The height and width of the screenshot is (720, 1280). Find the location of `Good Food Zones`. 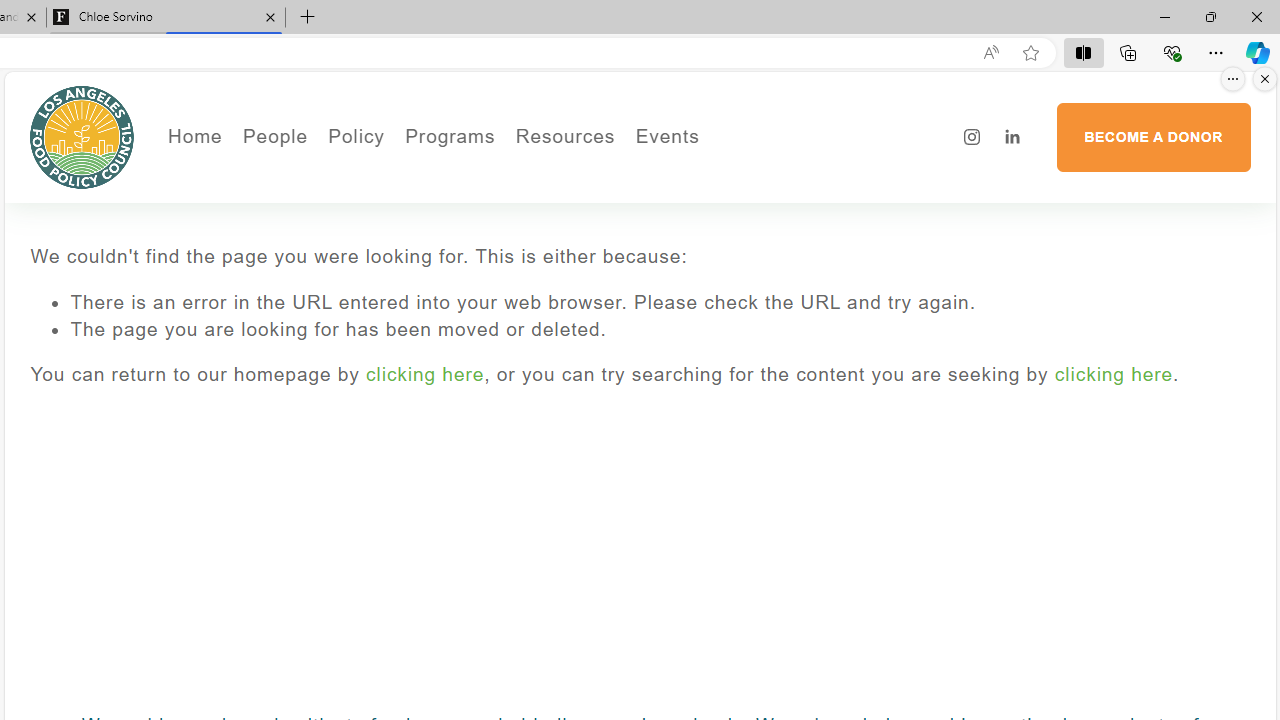

Good Food Zones is located at coordinates (644, 176).